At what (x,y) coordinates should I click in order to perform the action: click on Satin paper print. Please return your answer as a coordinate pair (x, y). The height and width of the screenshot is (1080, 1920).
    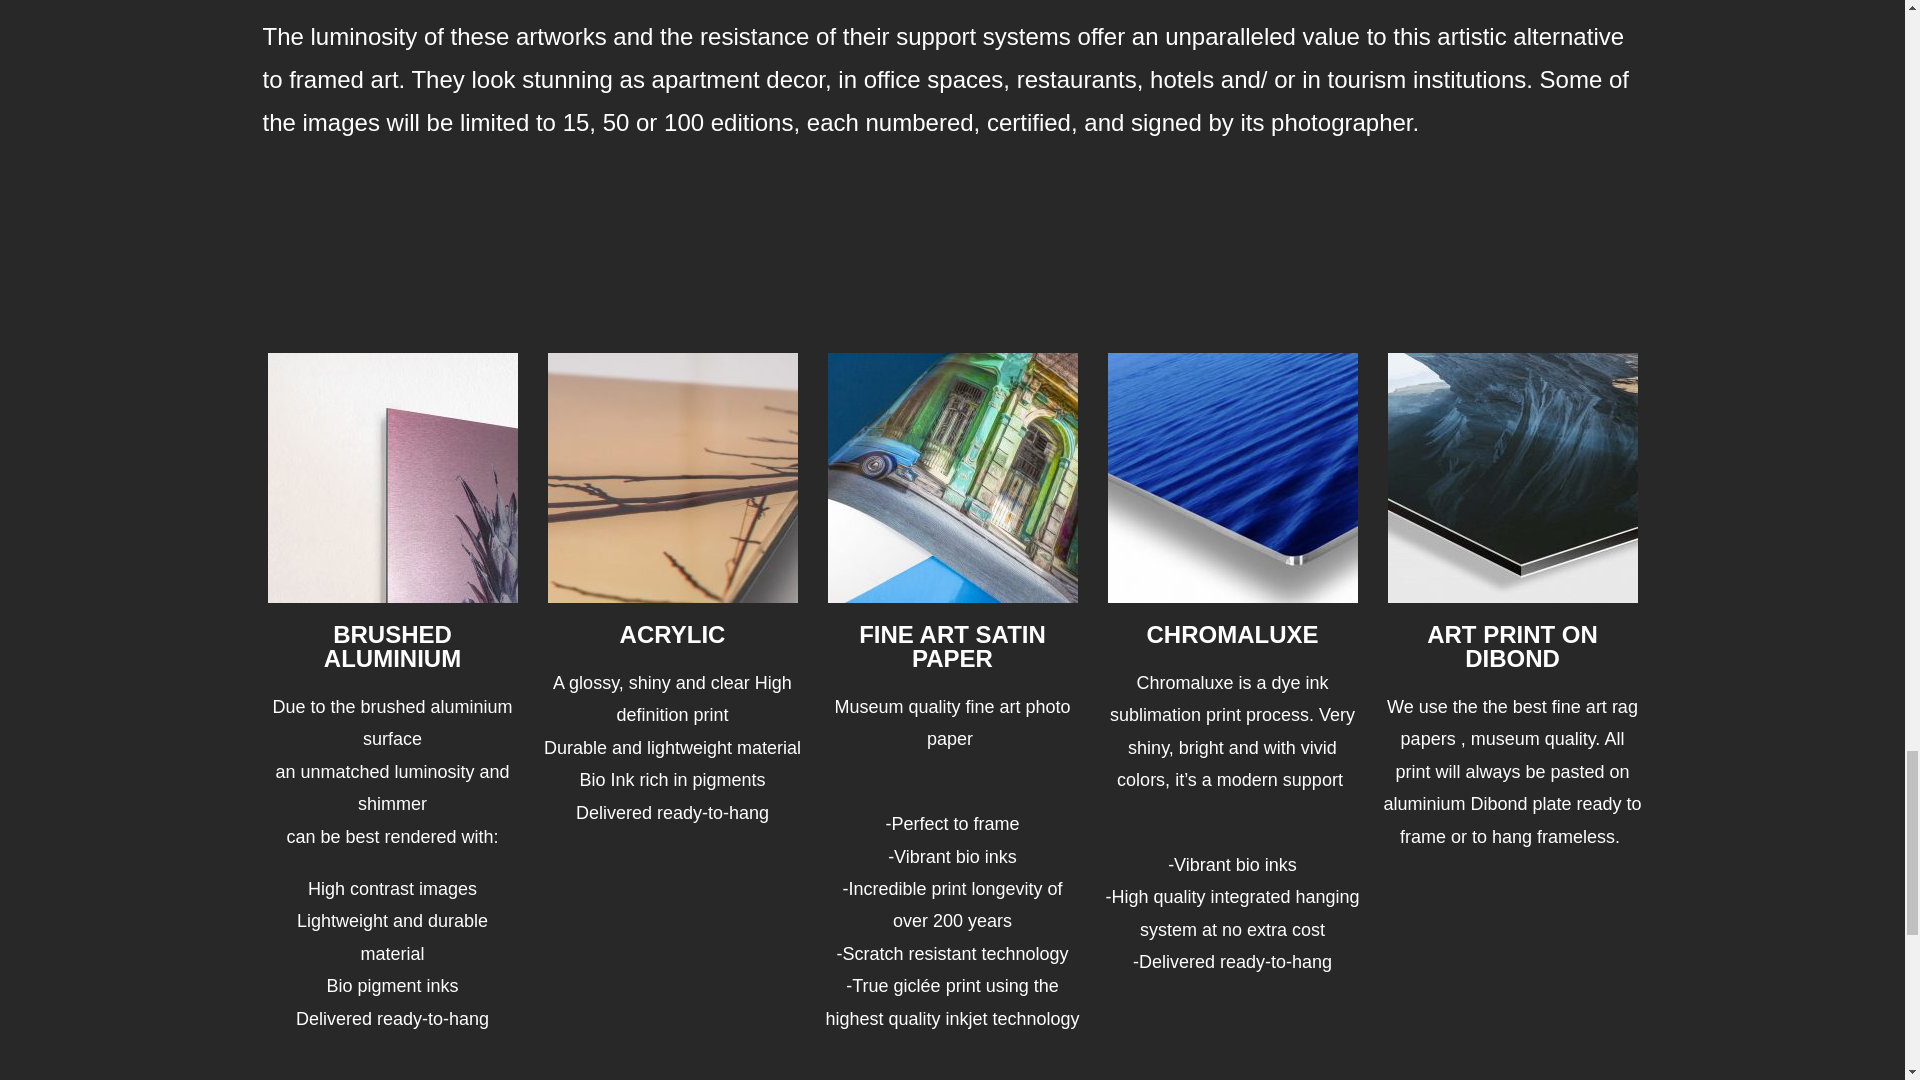
    Looking at the image, I should click on (952, 478).